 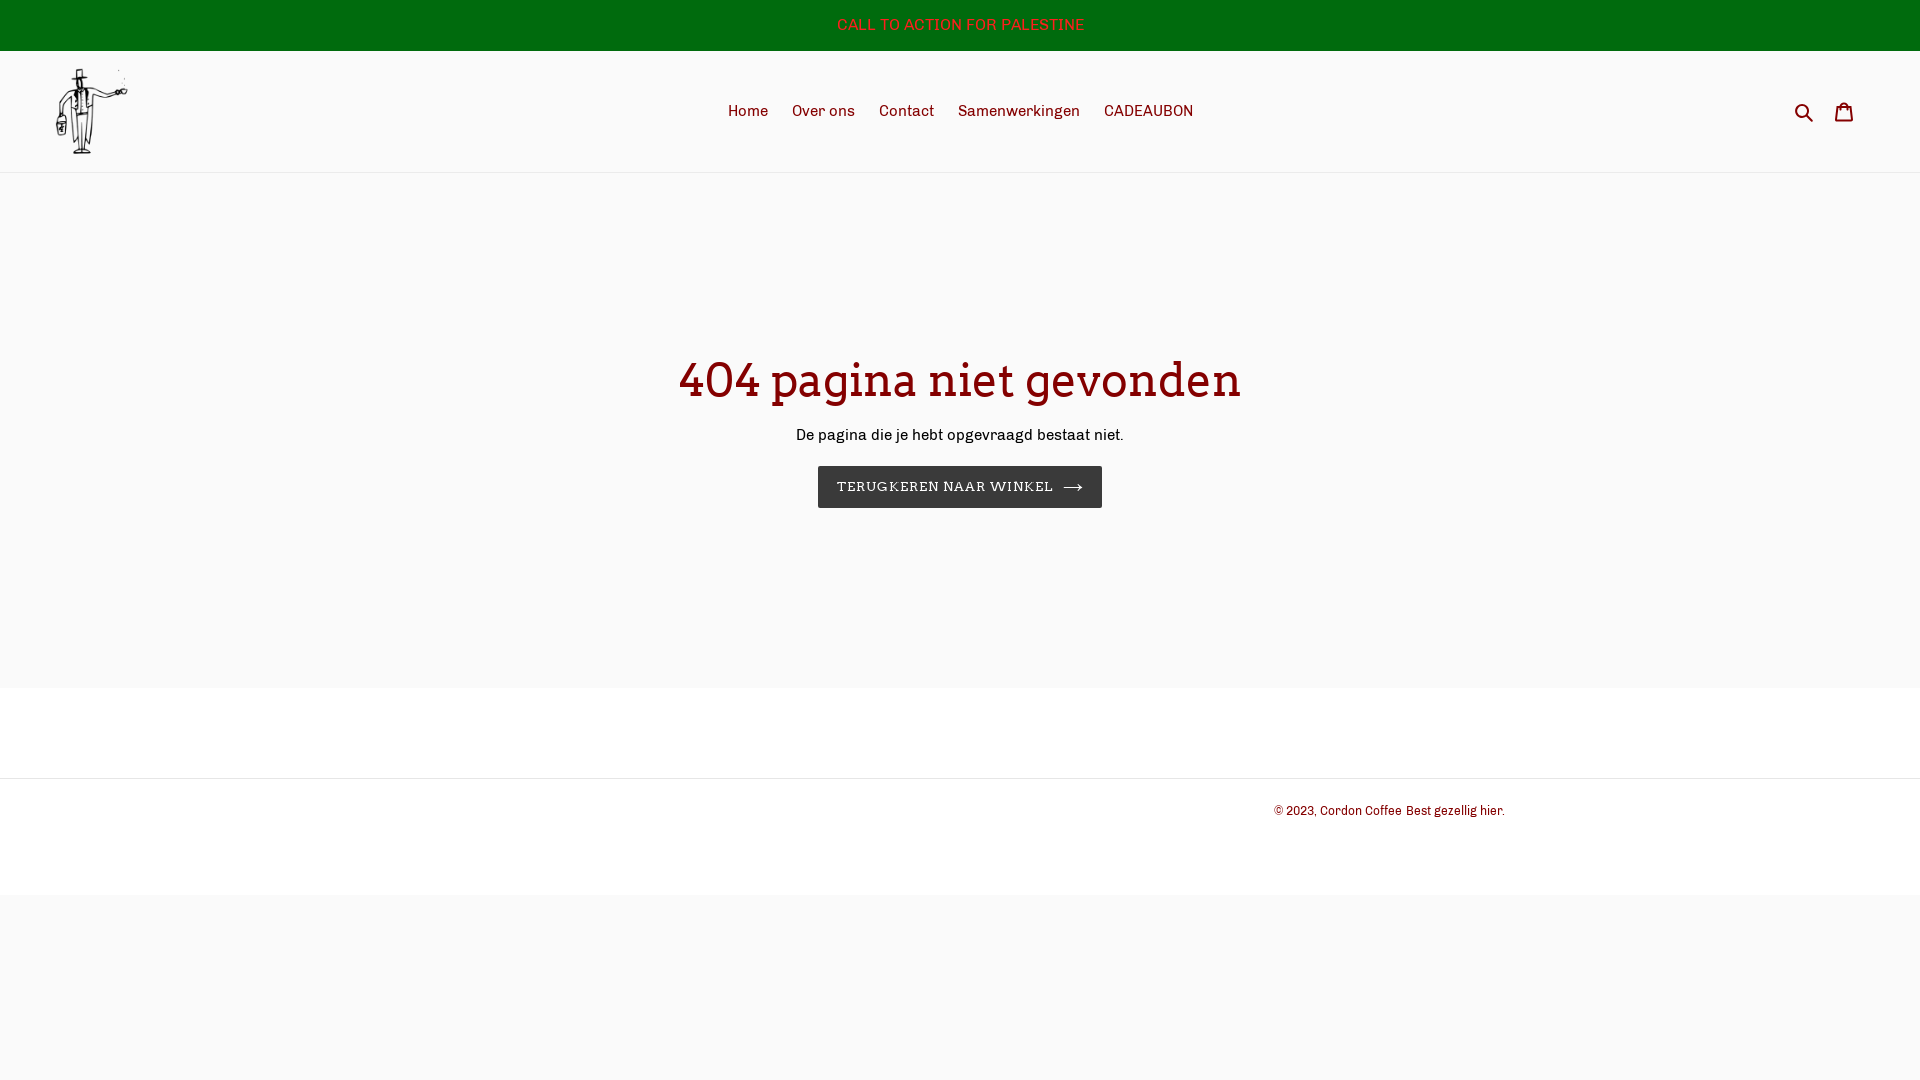 I want to click on Home, so click(x=748, y=112).